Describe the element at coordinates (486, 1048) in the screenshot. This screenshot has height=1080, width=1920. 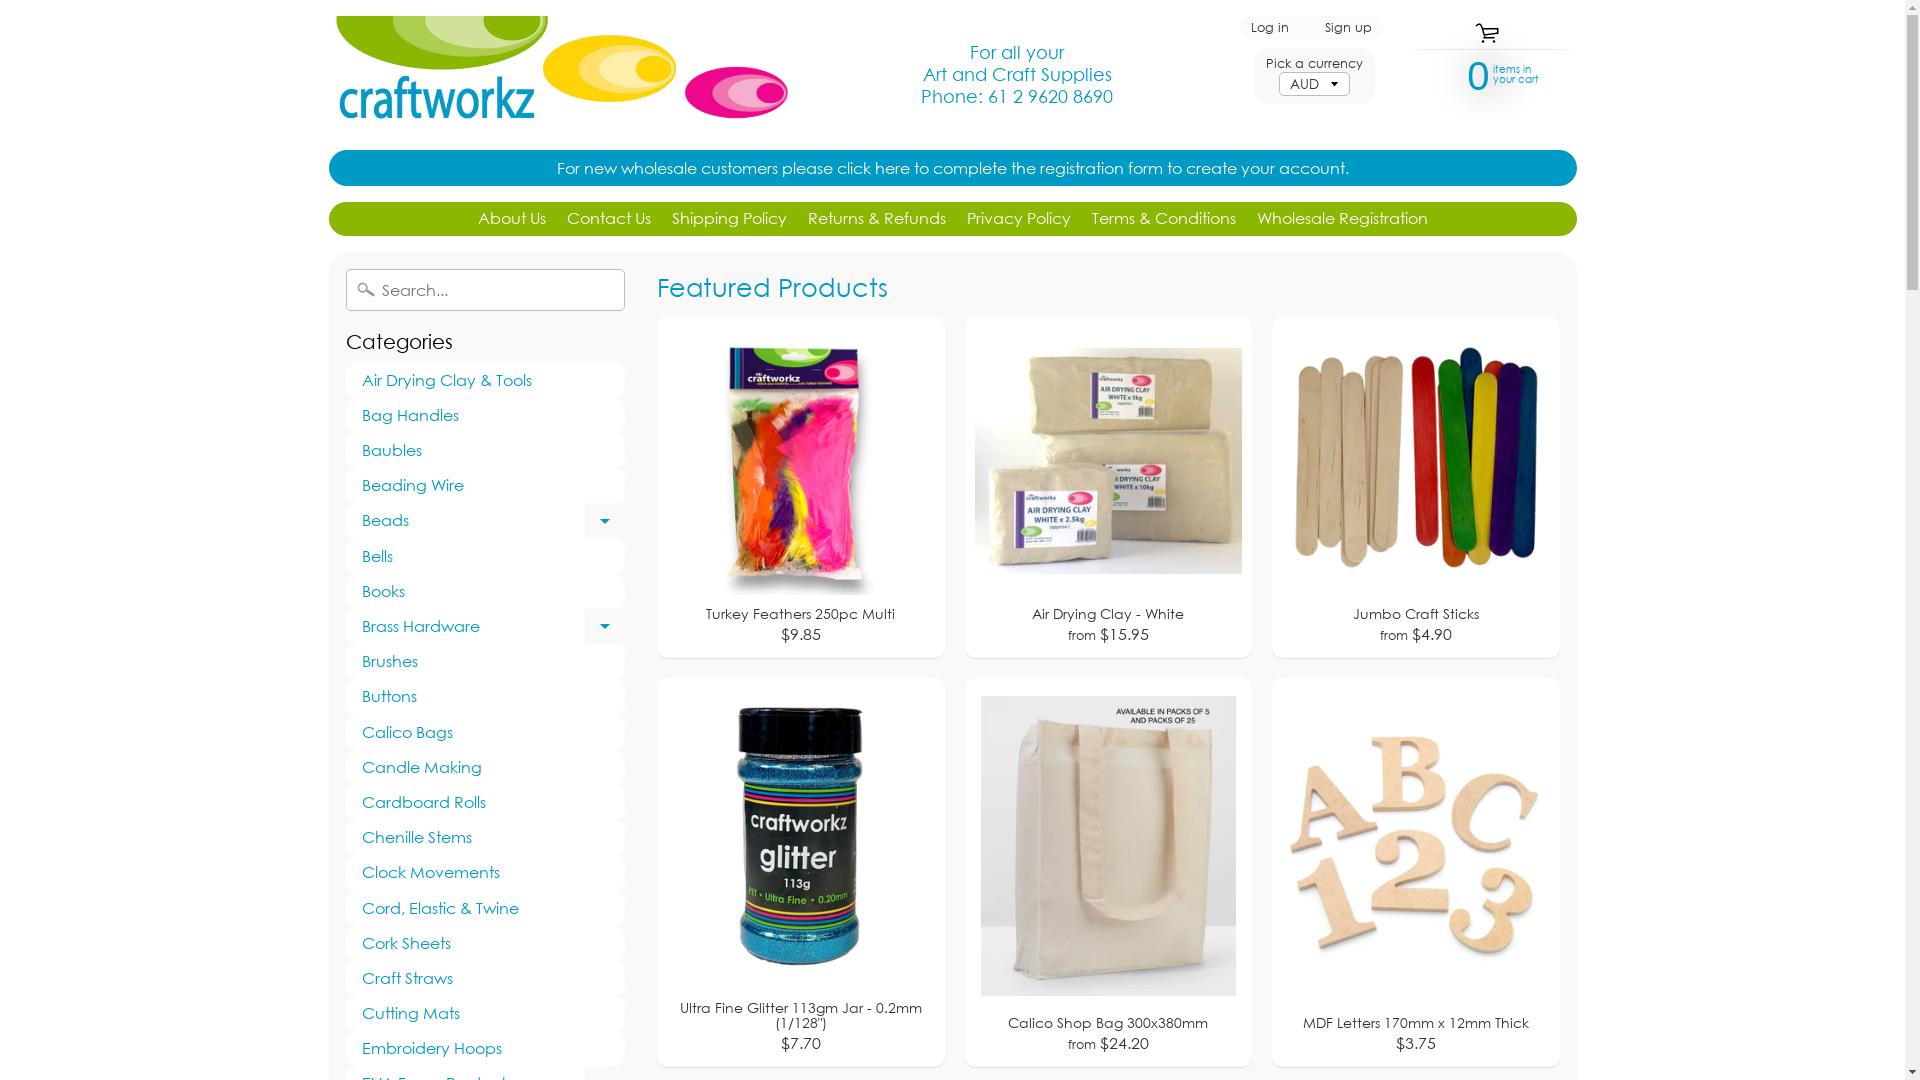
I see `Embroidery Hoops` at that location.